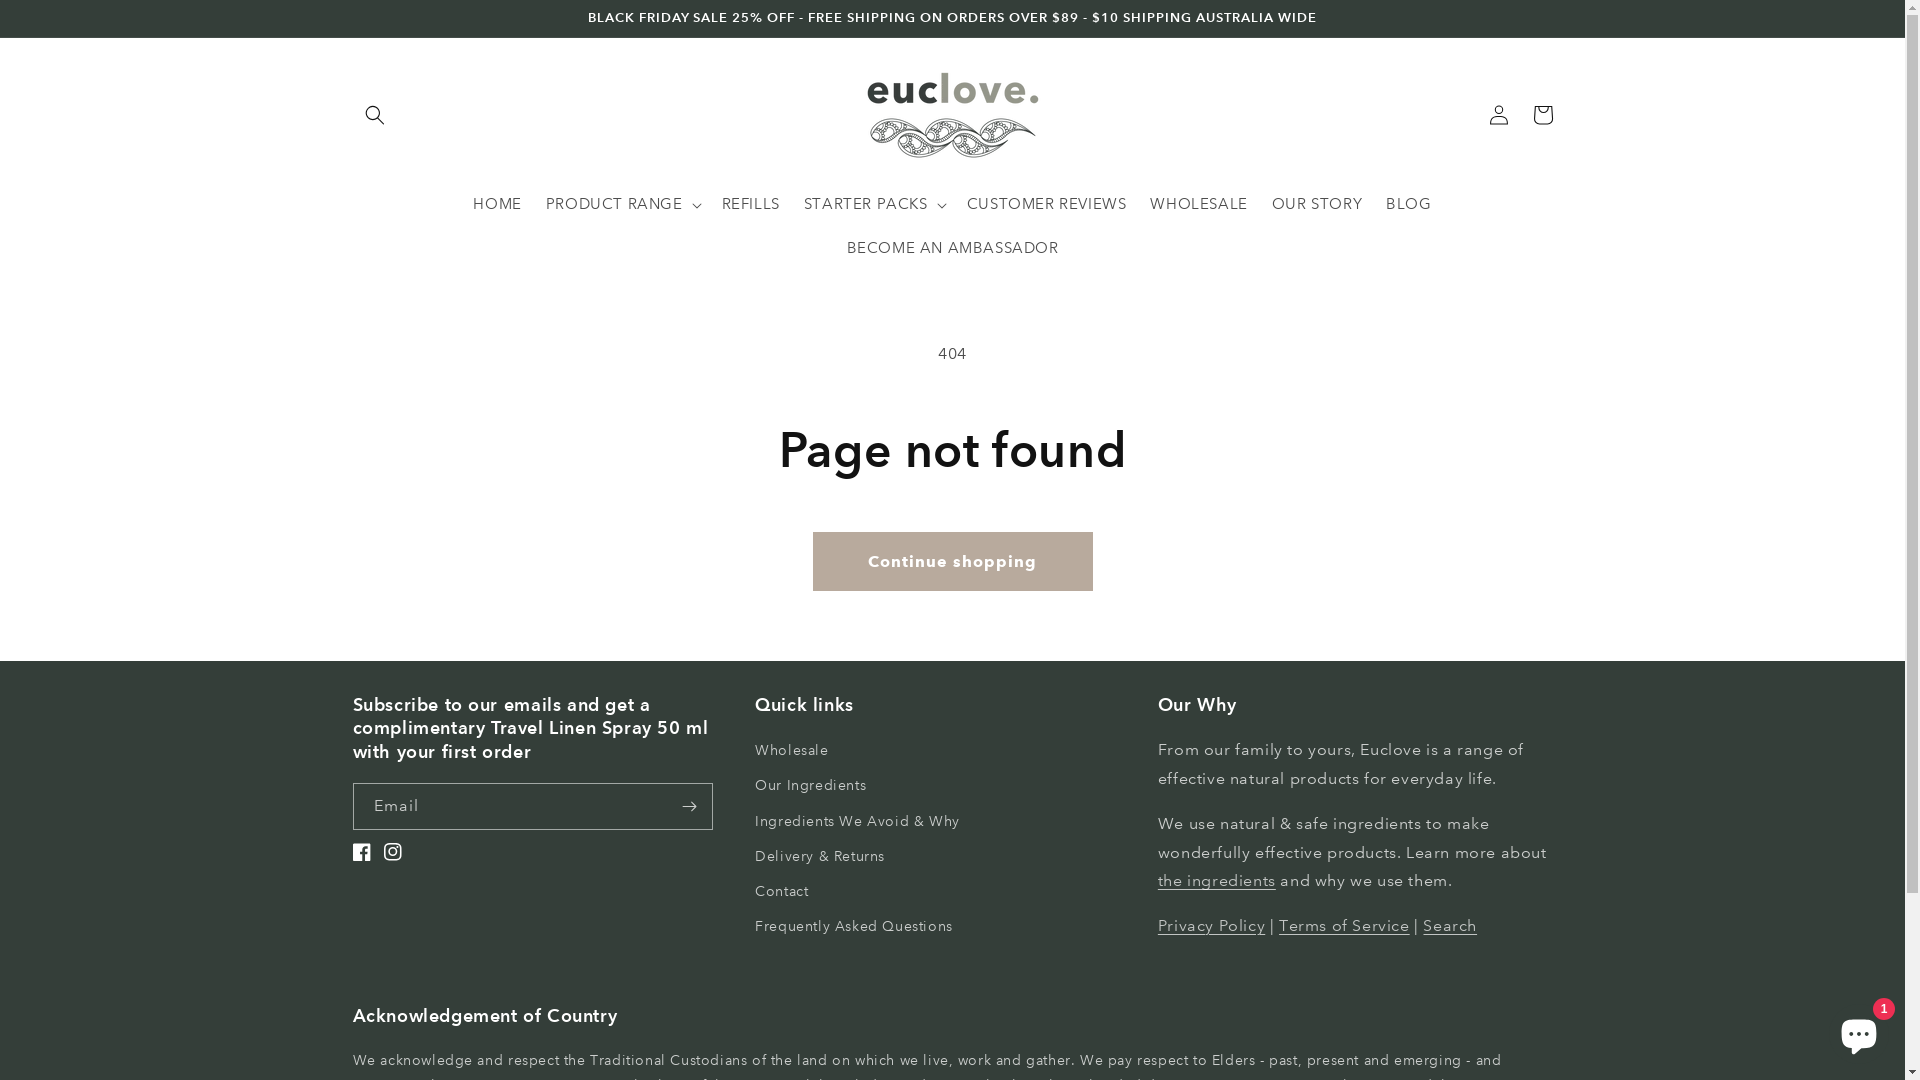 Image resolution: width=1920 pixels, height=1080 pixels. Describe the element at coordinates (497, 205) in the screenshot. I see `HOME` at that location.